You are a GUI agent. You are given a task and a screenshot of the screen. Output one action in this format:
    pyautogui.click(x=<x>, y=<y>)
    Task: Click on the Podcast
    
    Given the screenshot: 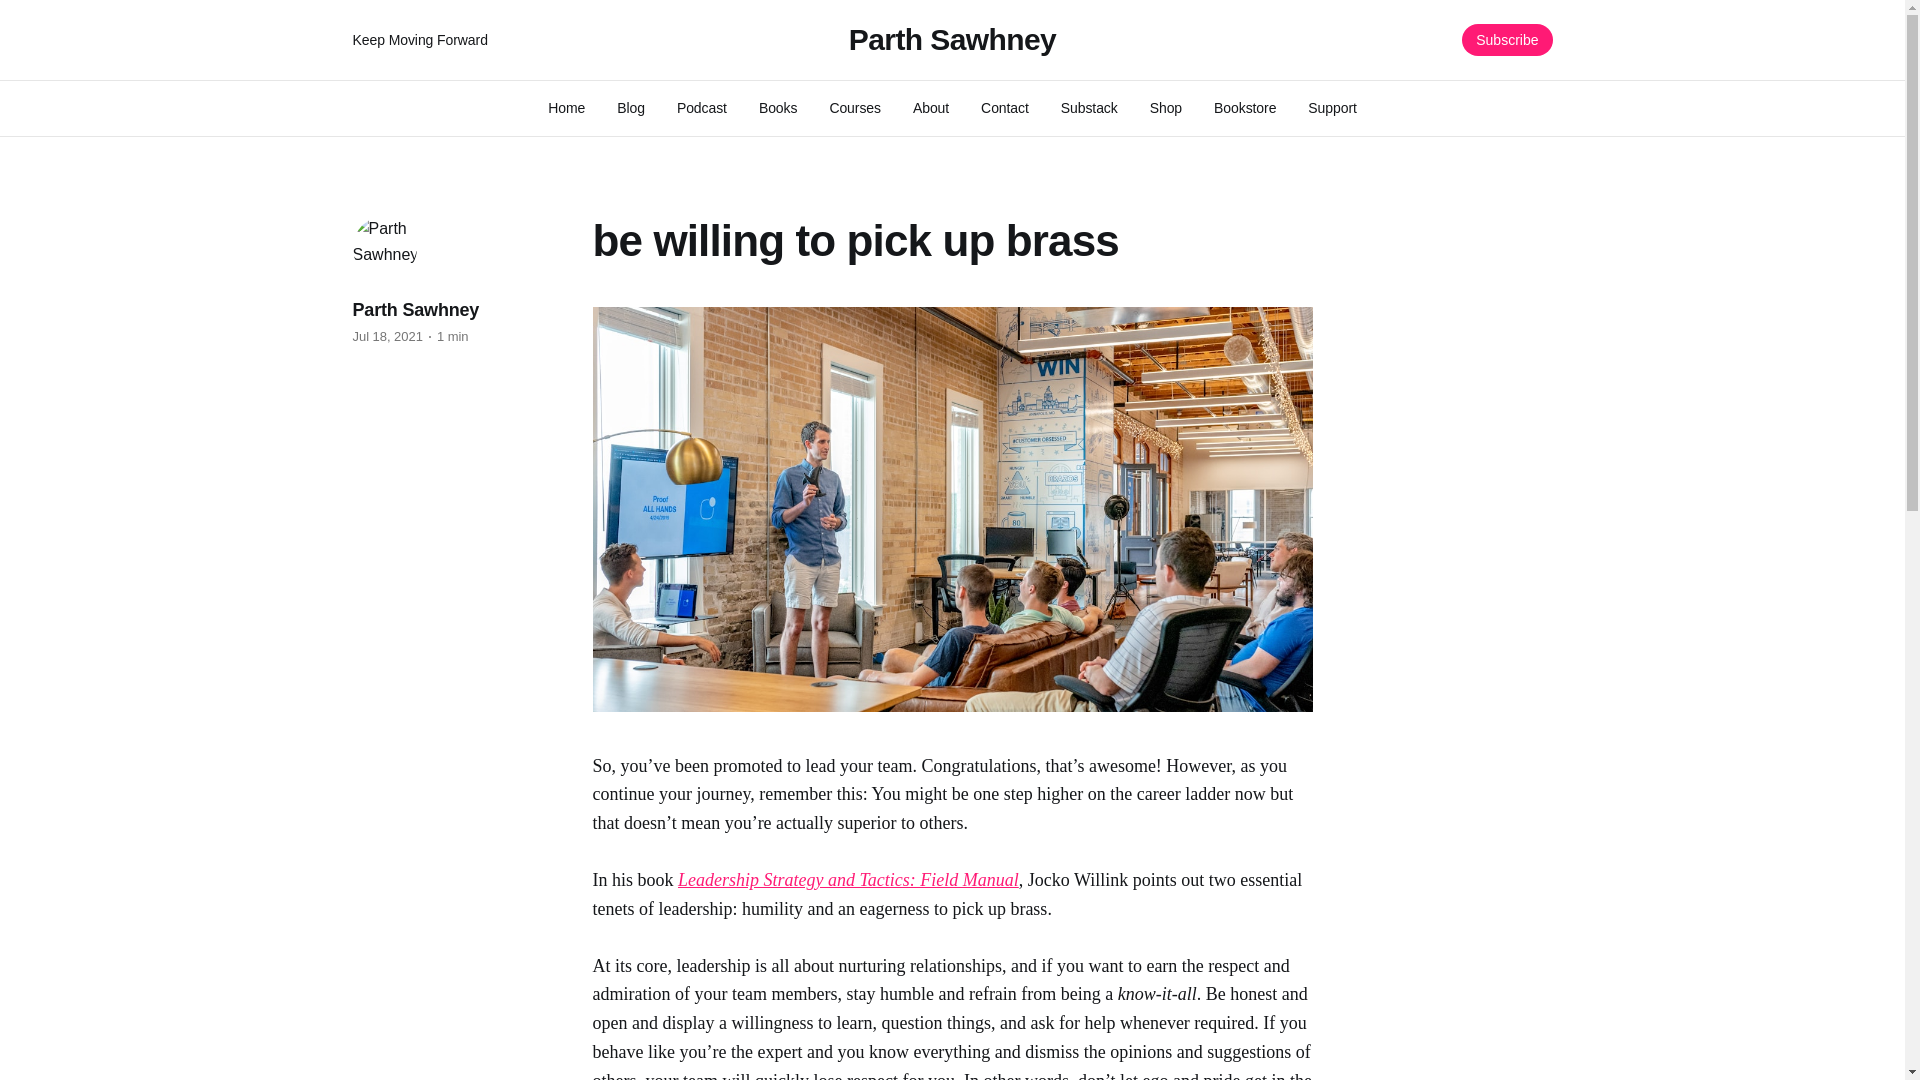 What is the action you would take?
    pyautogui.click(x=702, y=108)
    